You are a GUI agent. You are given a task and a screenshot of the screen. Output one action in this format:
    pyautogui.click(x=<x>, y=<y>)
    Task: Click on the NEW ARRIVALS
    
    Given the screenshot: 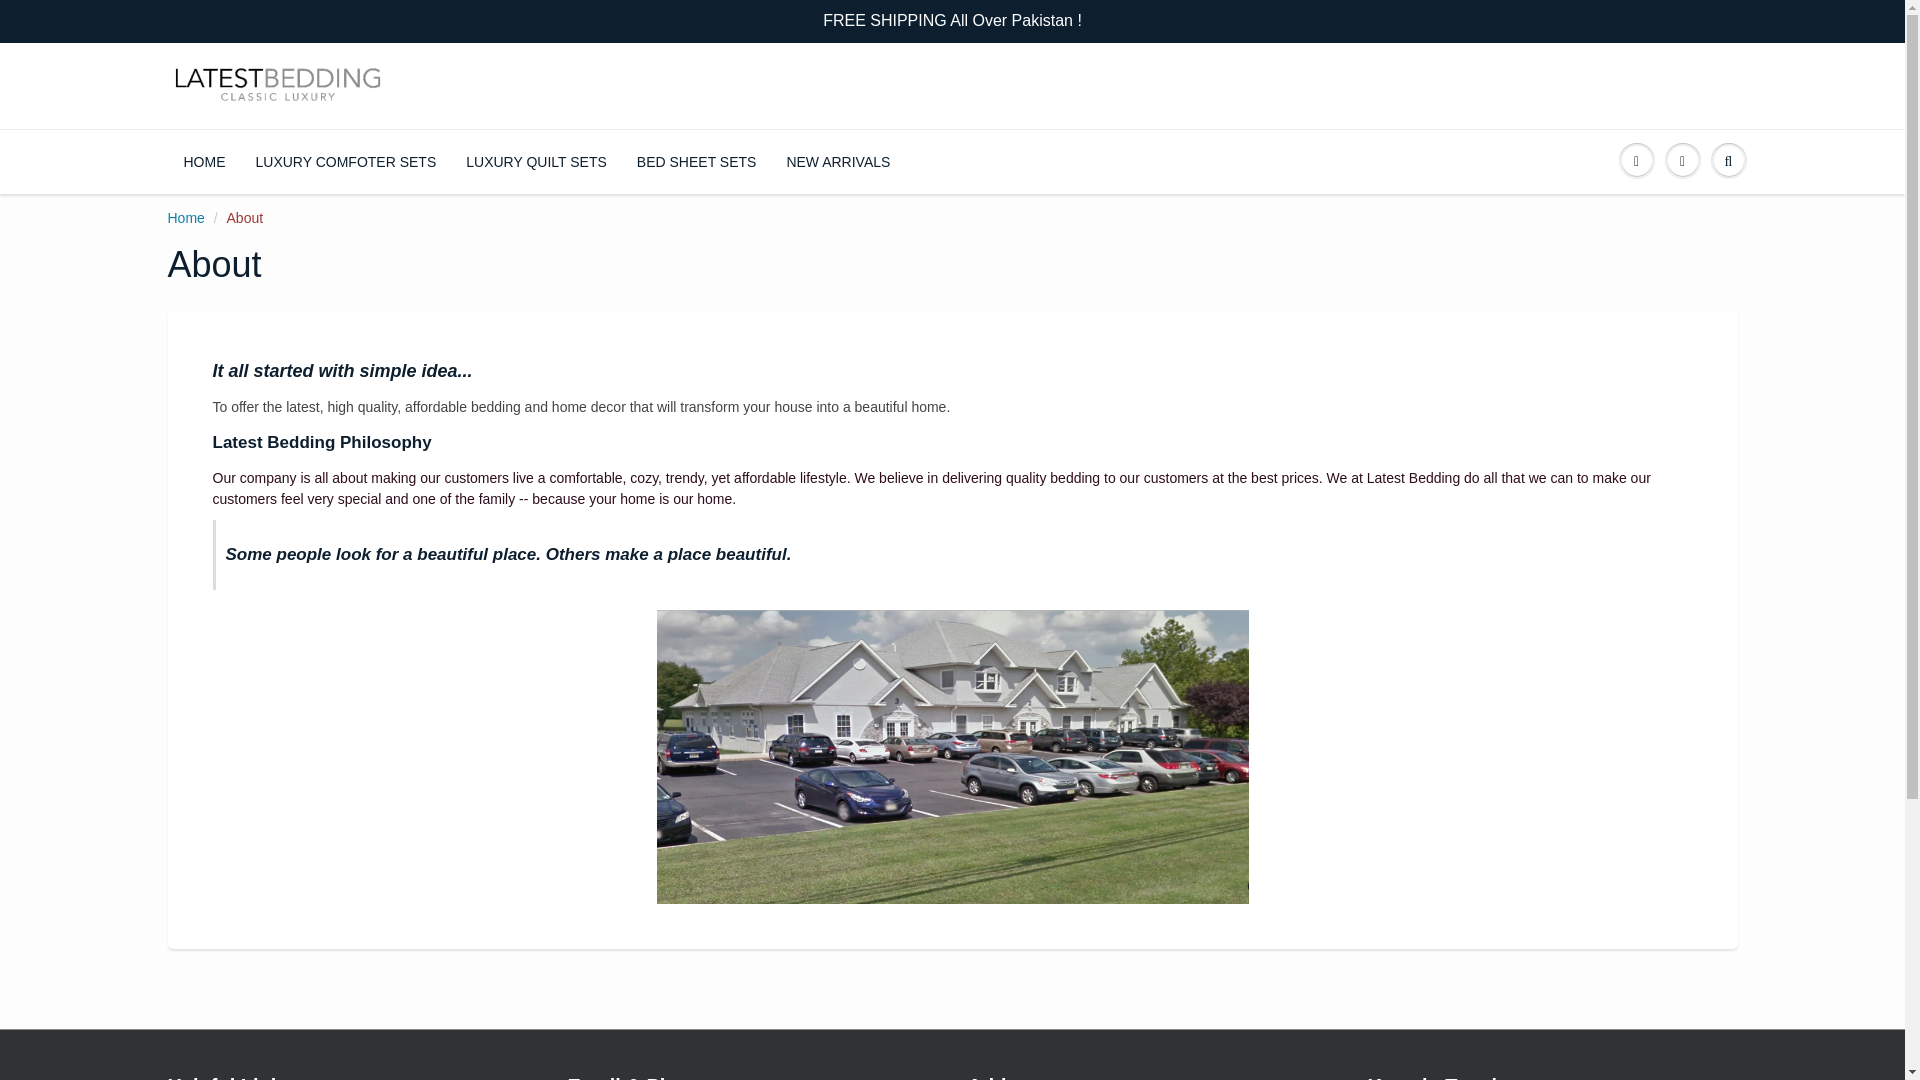 What is the action you would take?
    pyautogui.click(x=838, y=162)
    